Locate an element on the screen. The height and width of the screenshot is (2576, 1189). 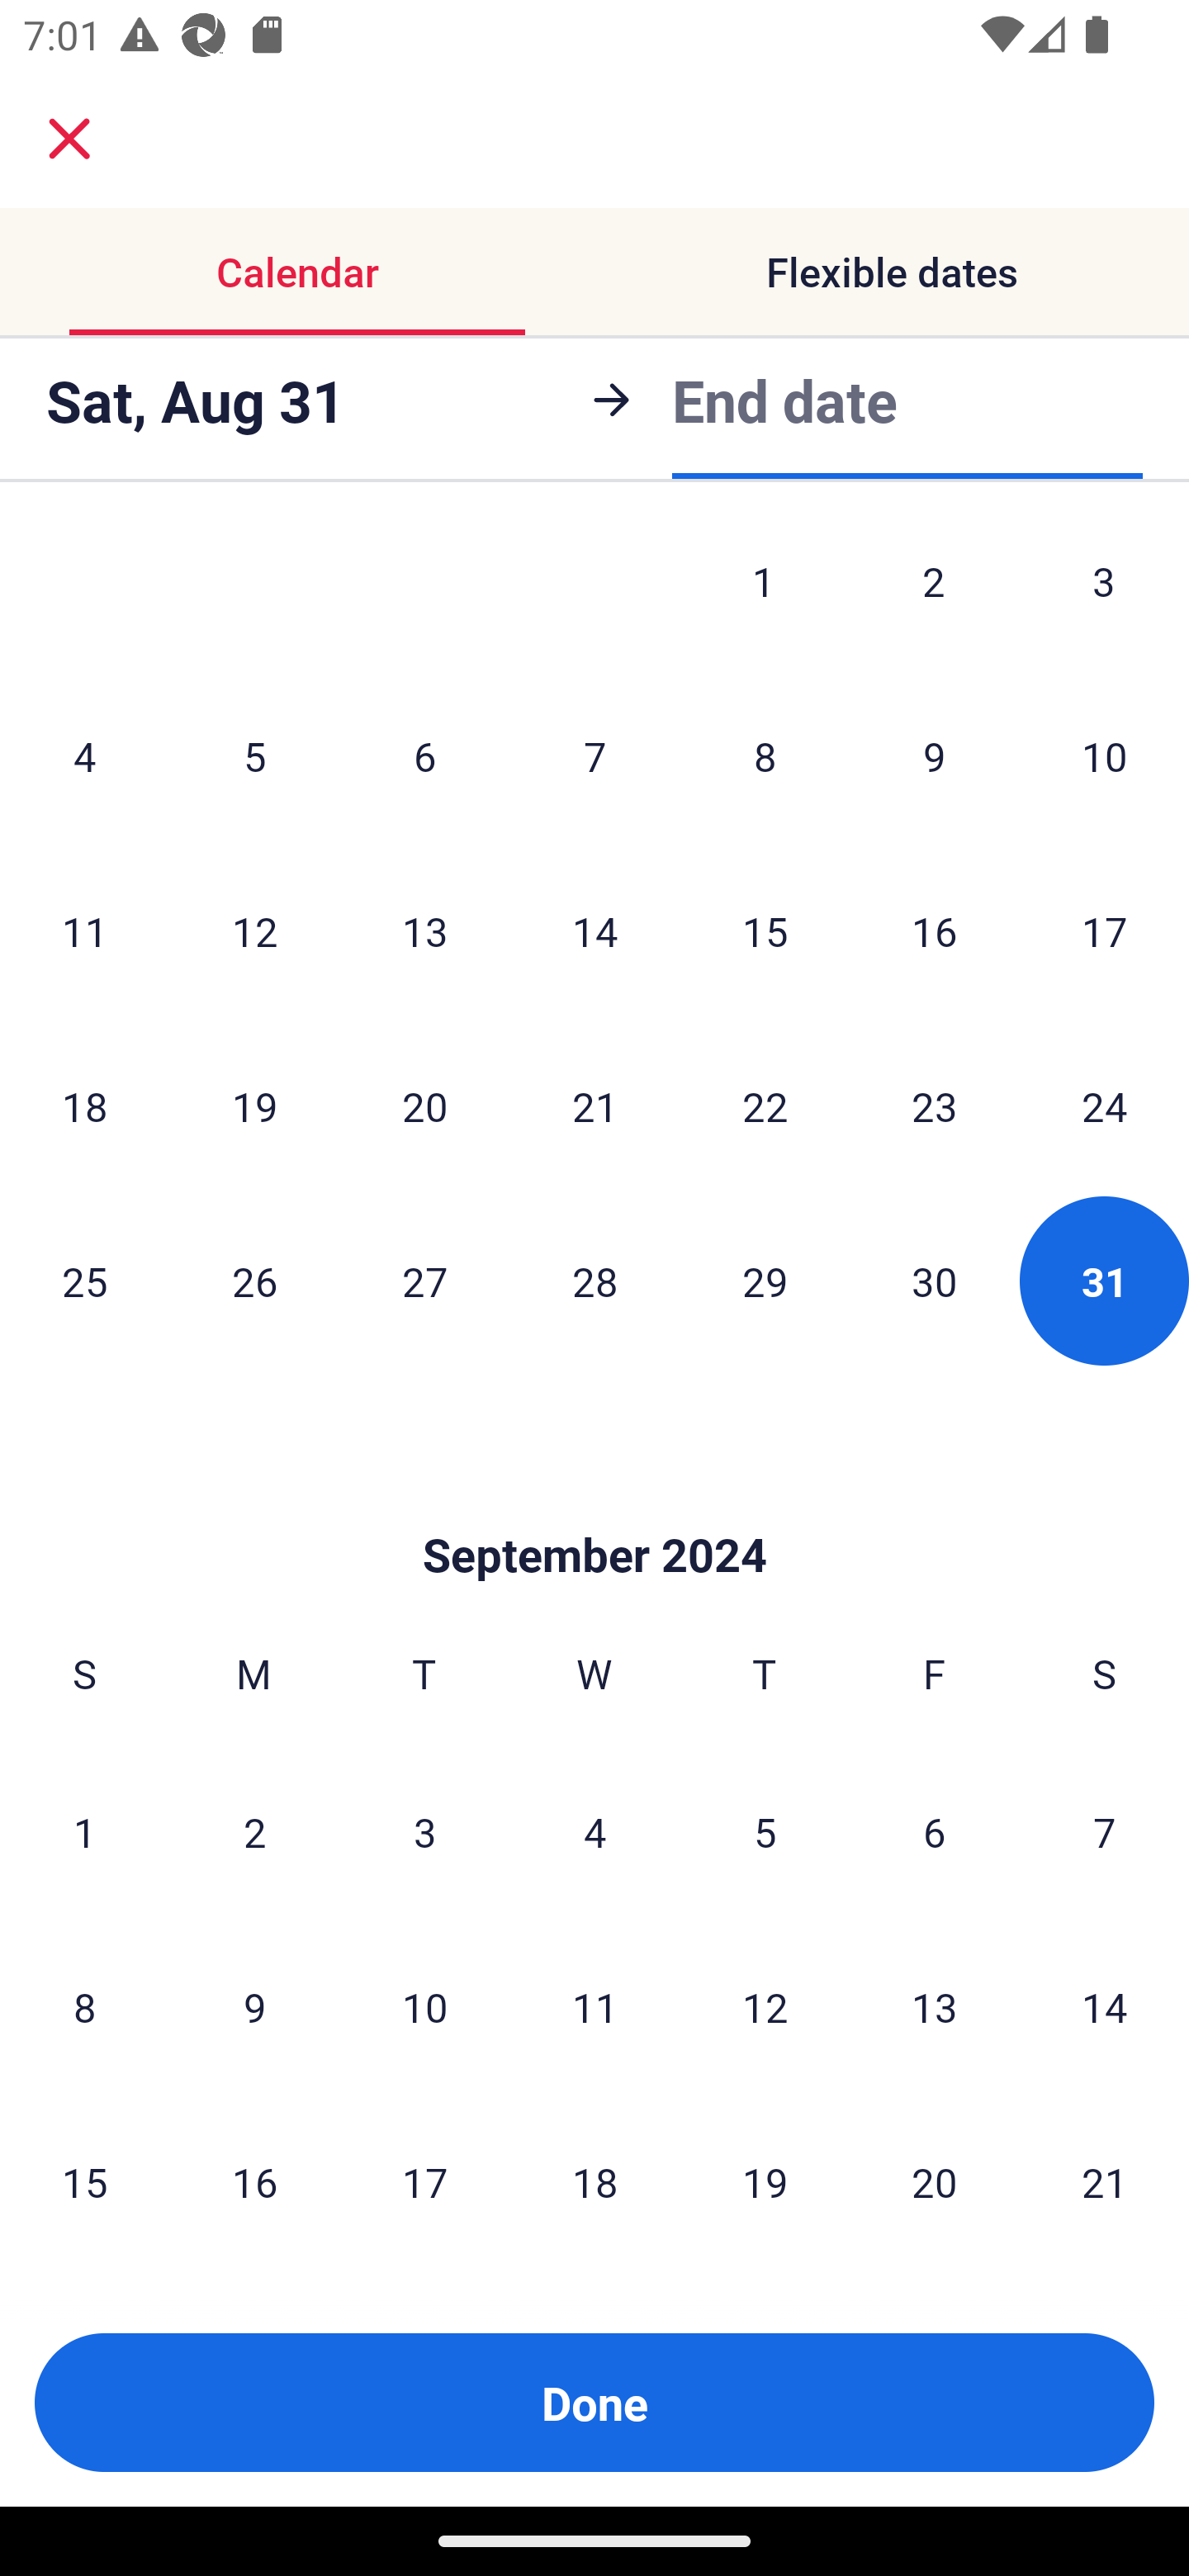
29 Thursday, August 29, 2024 is located at coordinates (765, 1280).